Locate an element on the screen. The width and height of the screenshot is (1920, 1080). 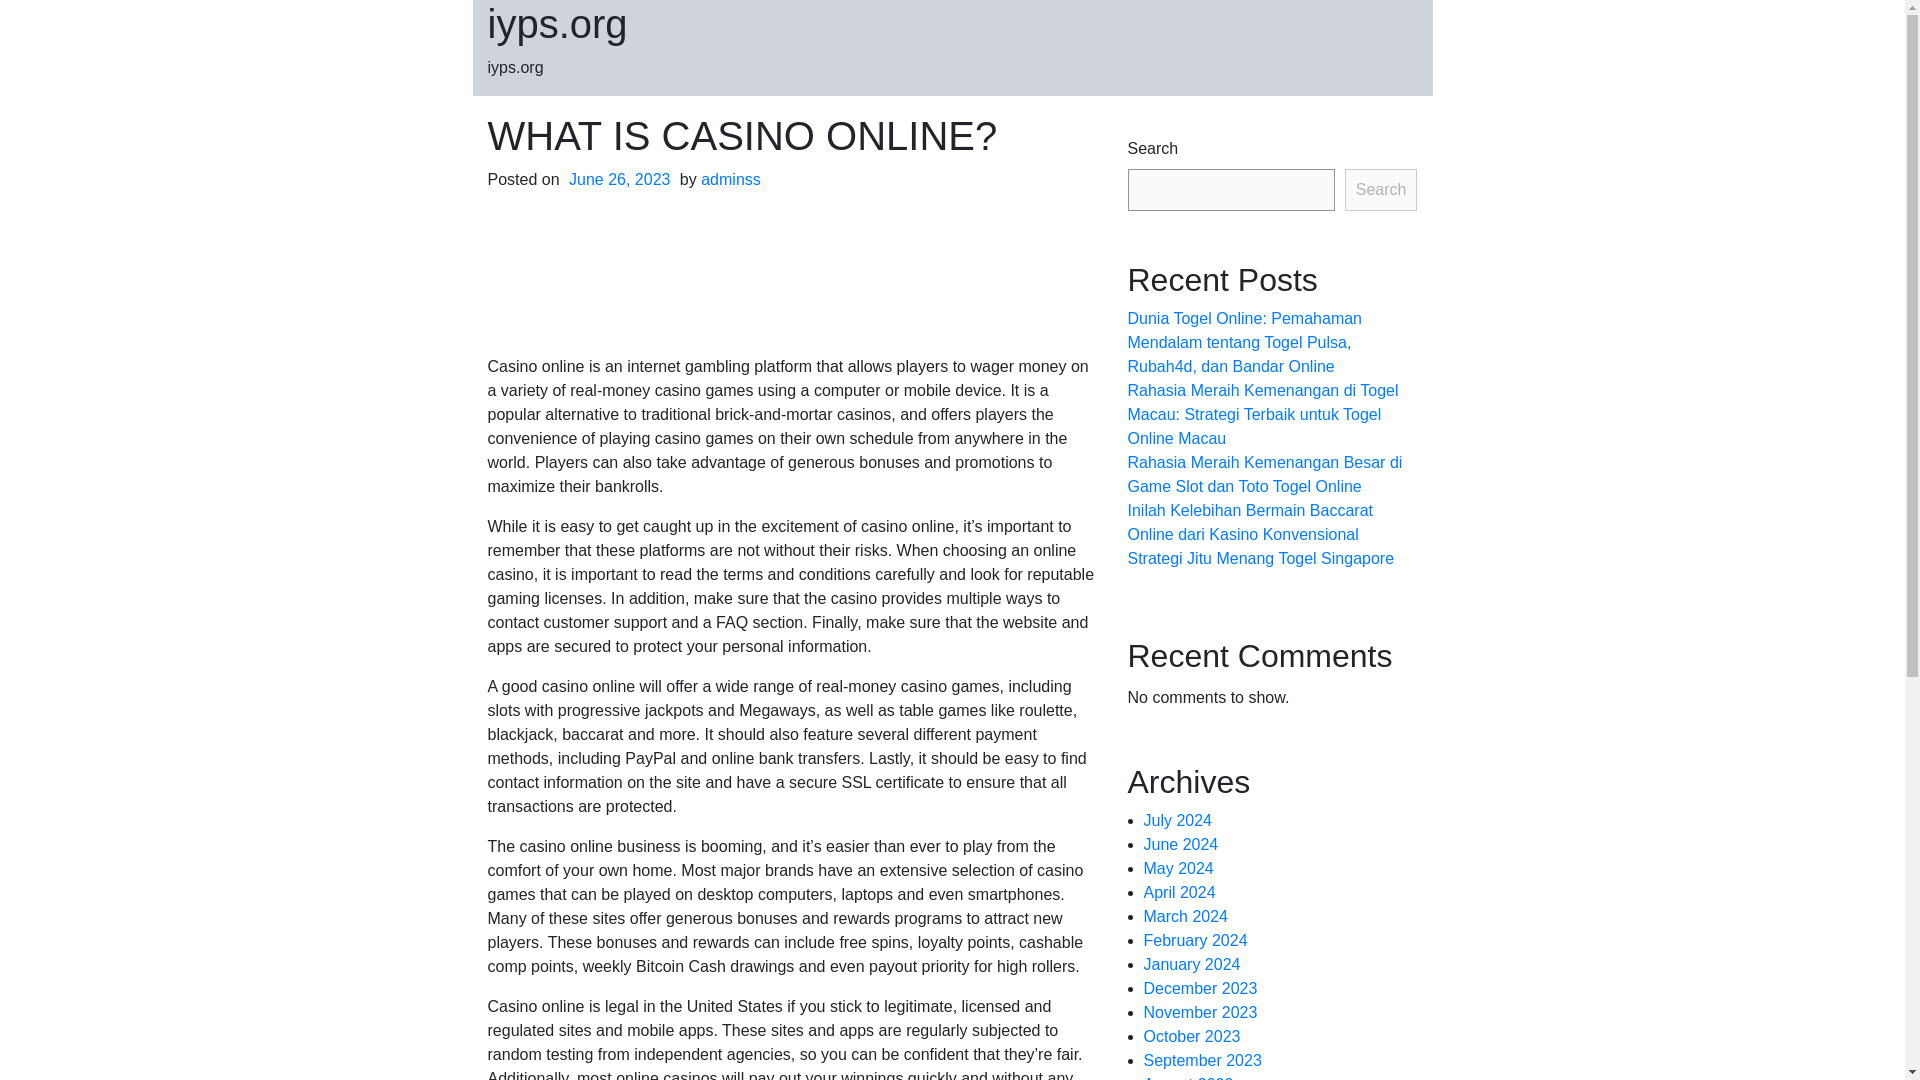
June 26, 2023 is located at coordinates (620, 178).